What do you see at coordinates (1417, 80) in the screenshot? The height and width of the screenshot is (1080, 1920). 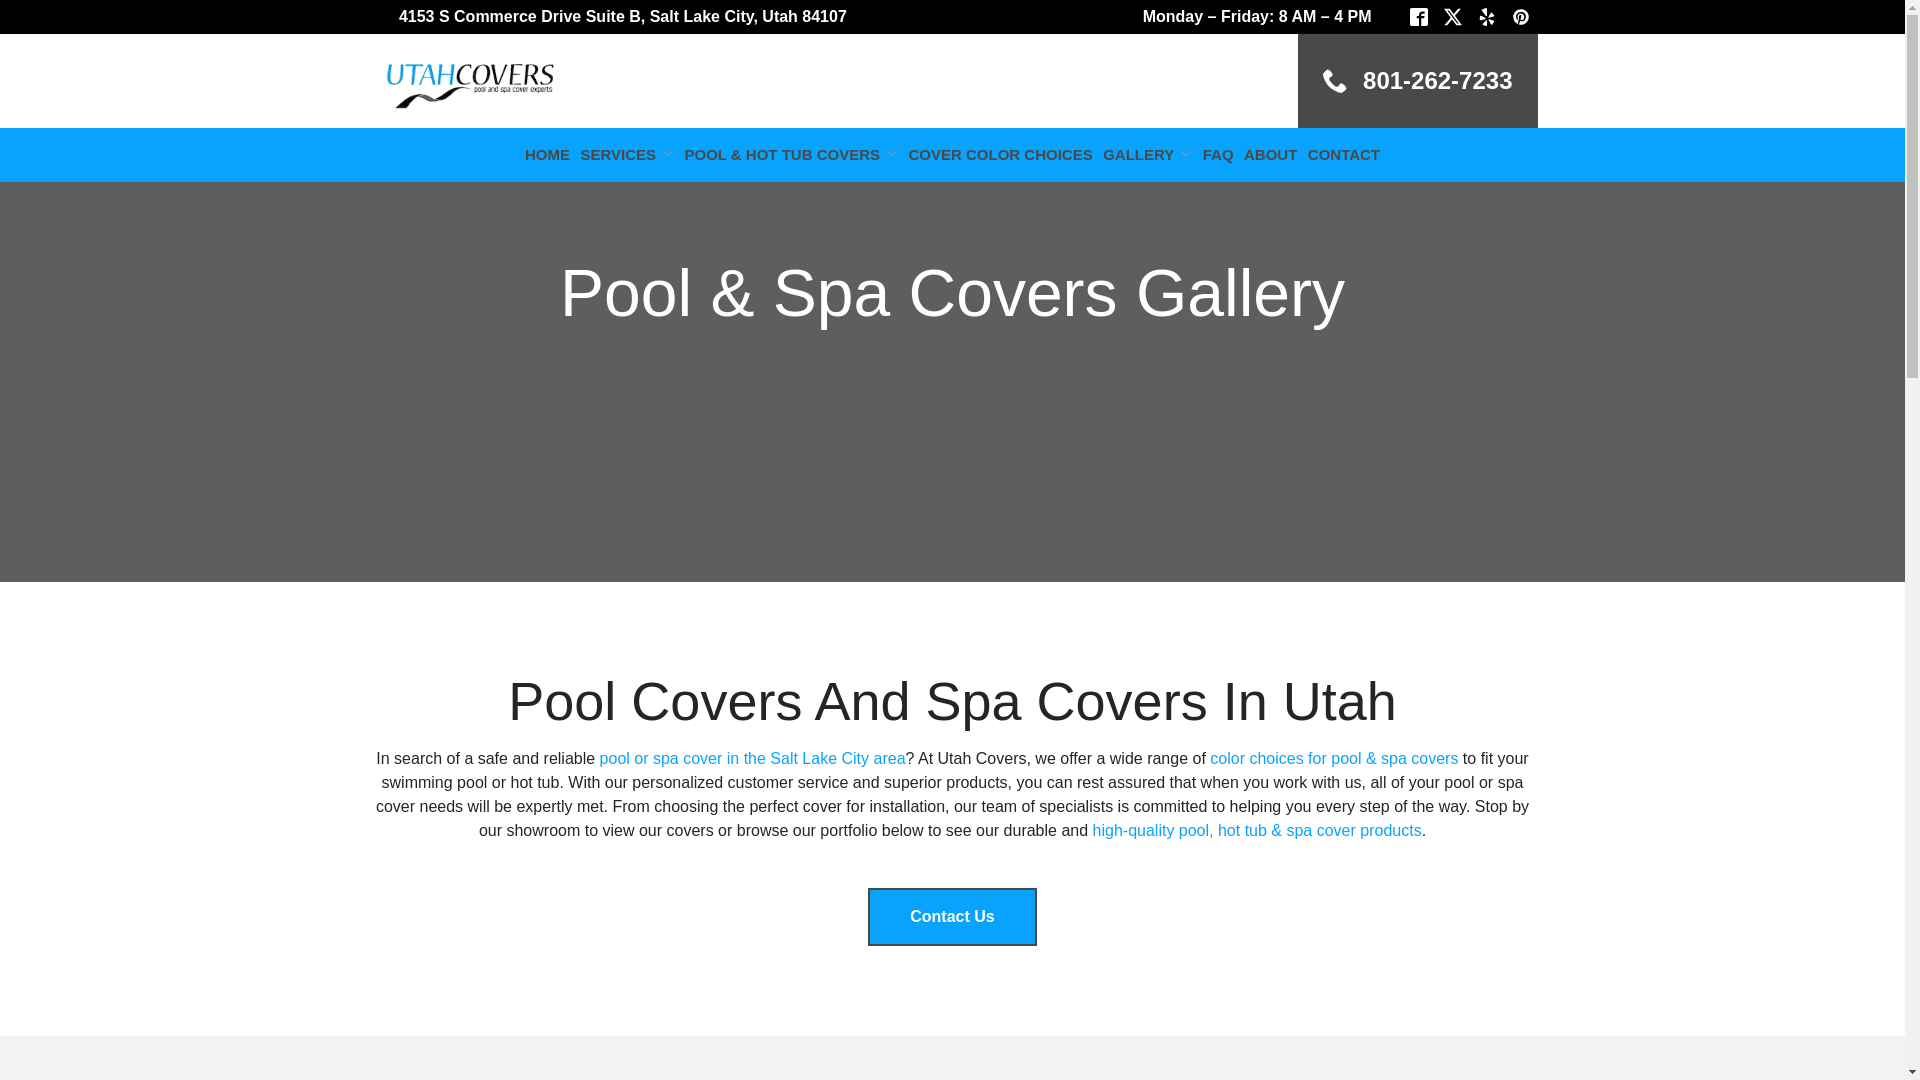 I see `801-262-7233` at bounding box center [1417, 80].